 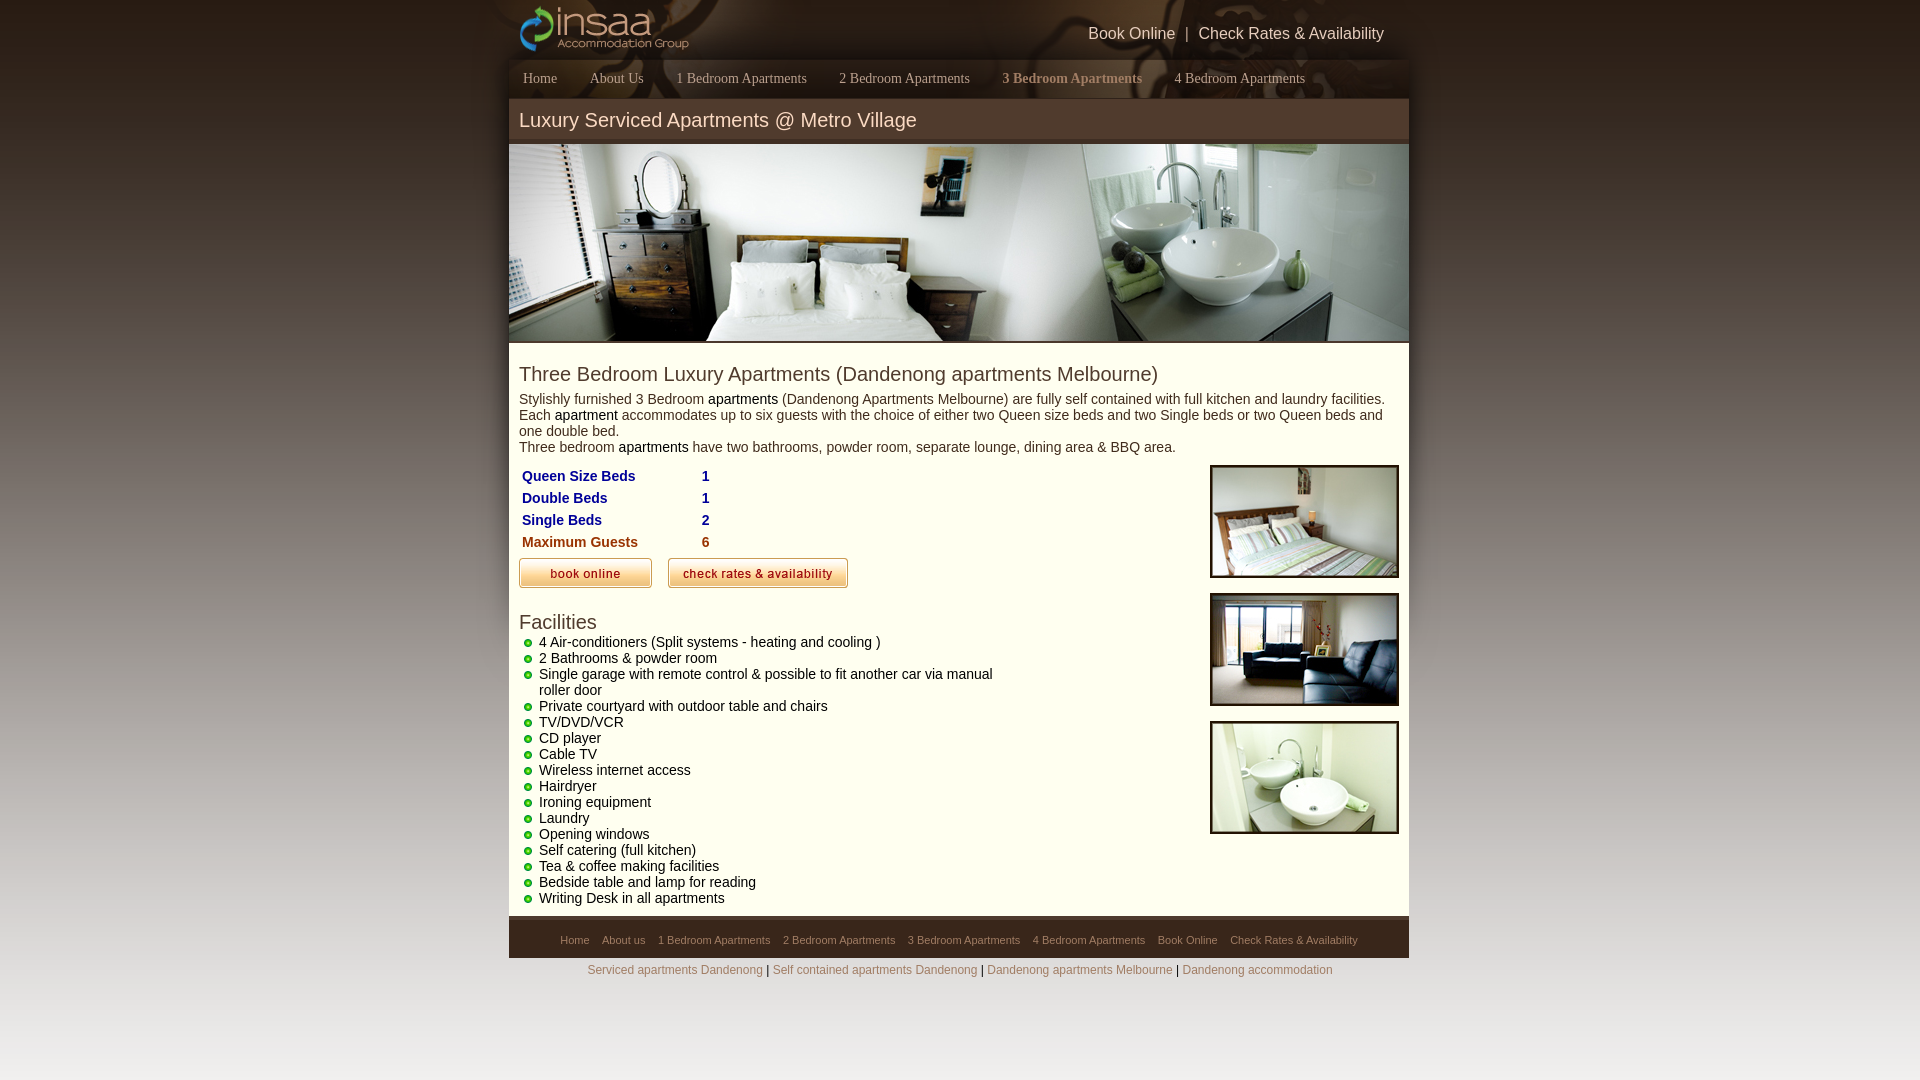 What do you see at coordinates (714, 940) in the screenshot?
I see `1 Bedroom Apartments` at bounding box center [714, 940].